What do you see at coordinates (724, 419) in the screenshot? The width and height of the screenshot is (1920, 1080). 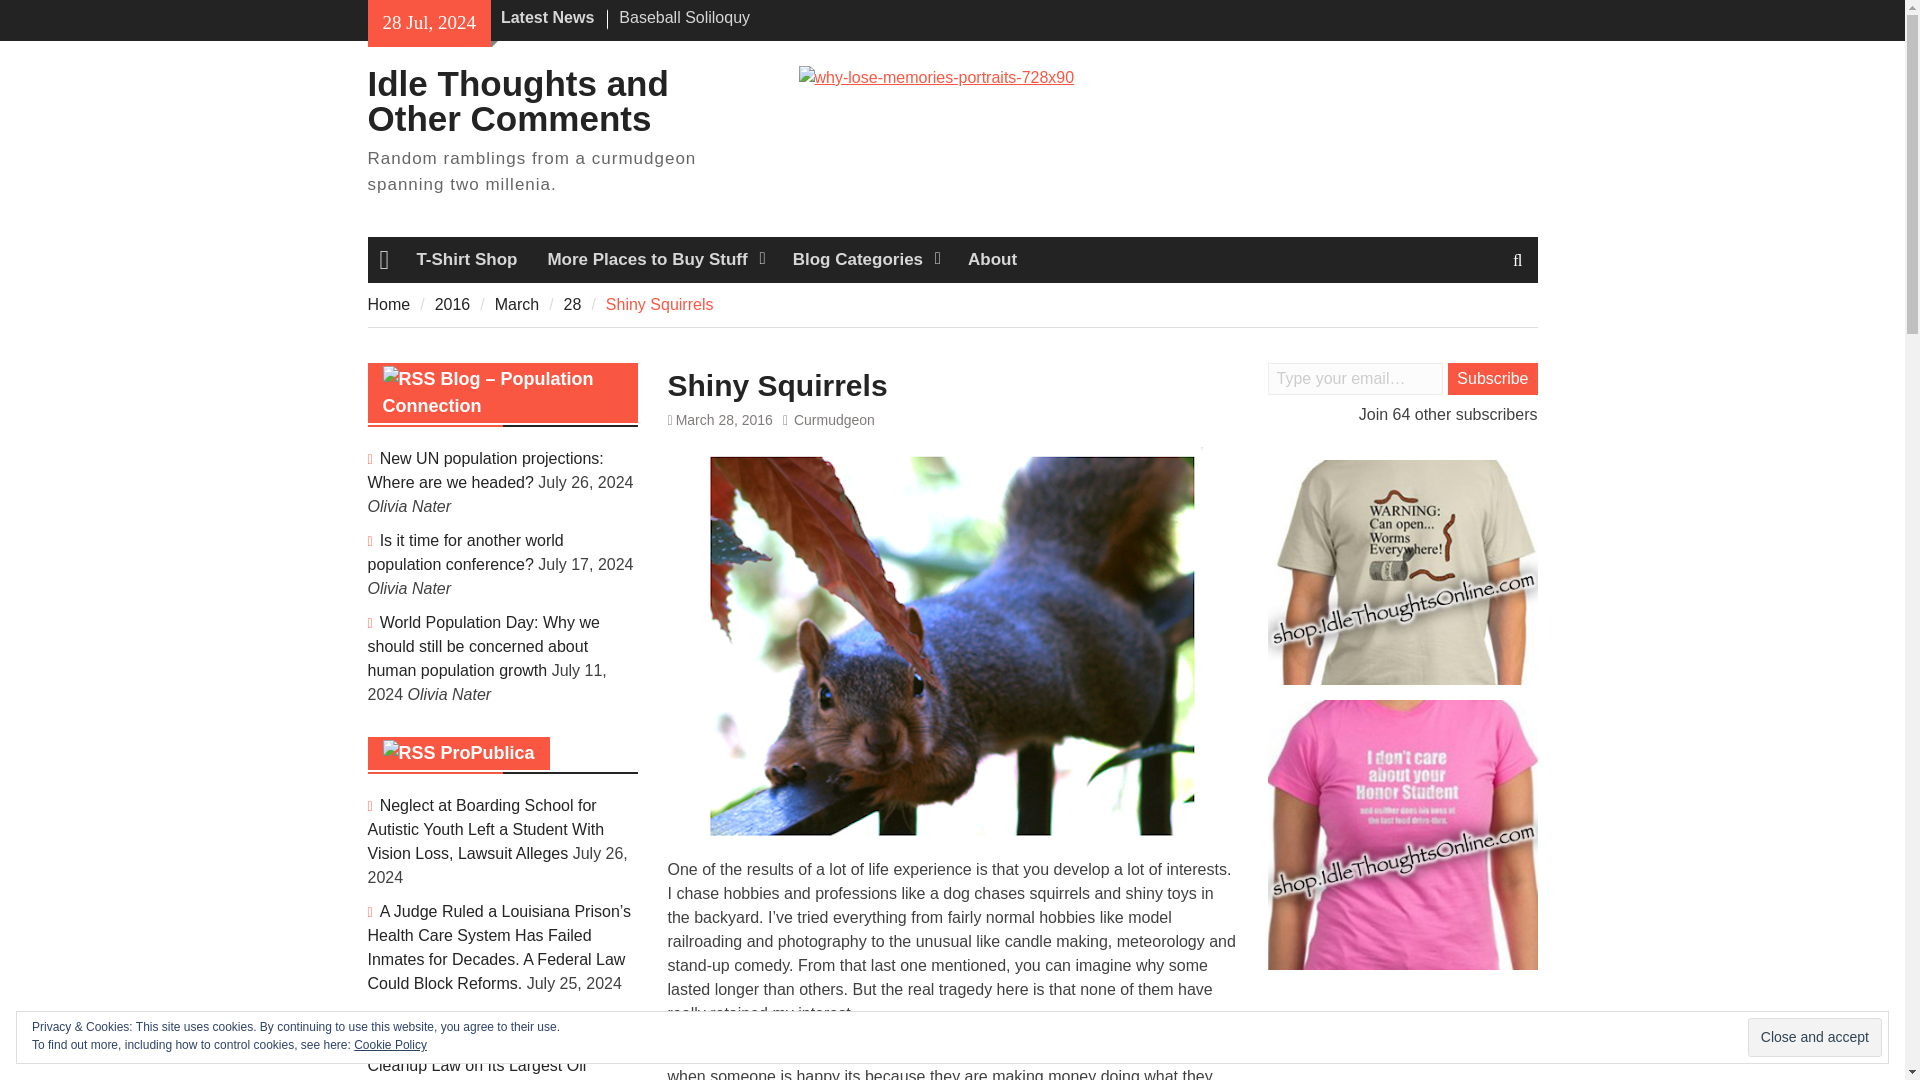 I see `March 28, 2016` at bounding box center [724, 419].